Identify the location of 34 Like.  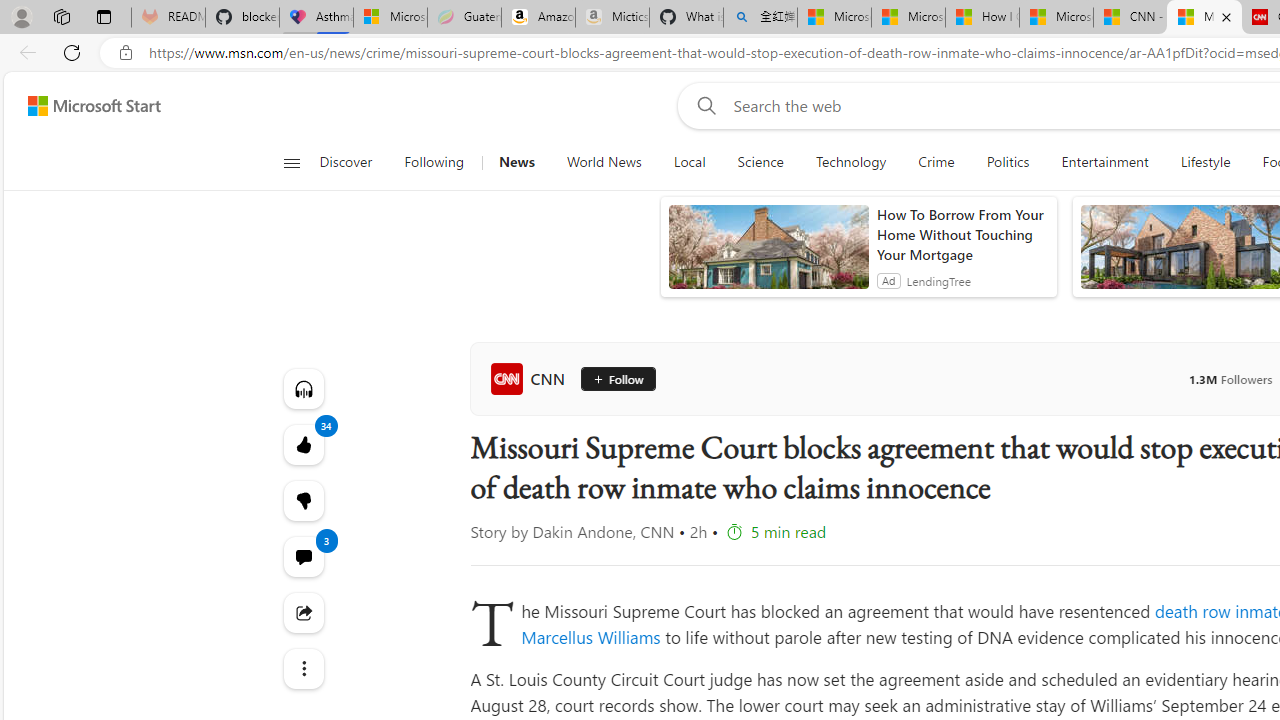
(302, 444).